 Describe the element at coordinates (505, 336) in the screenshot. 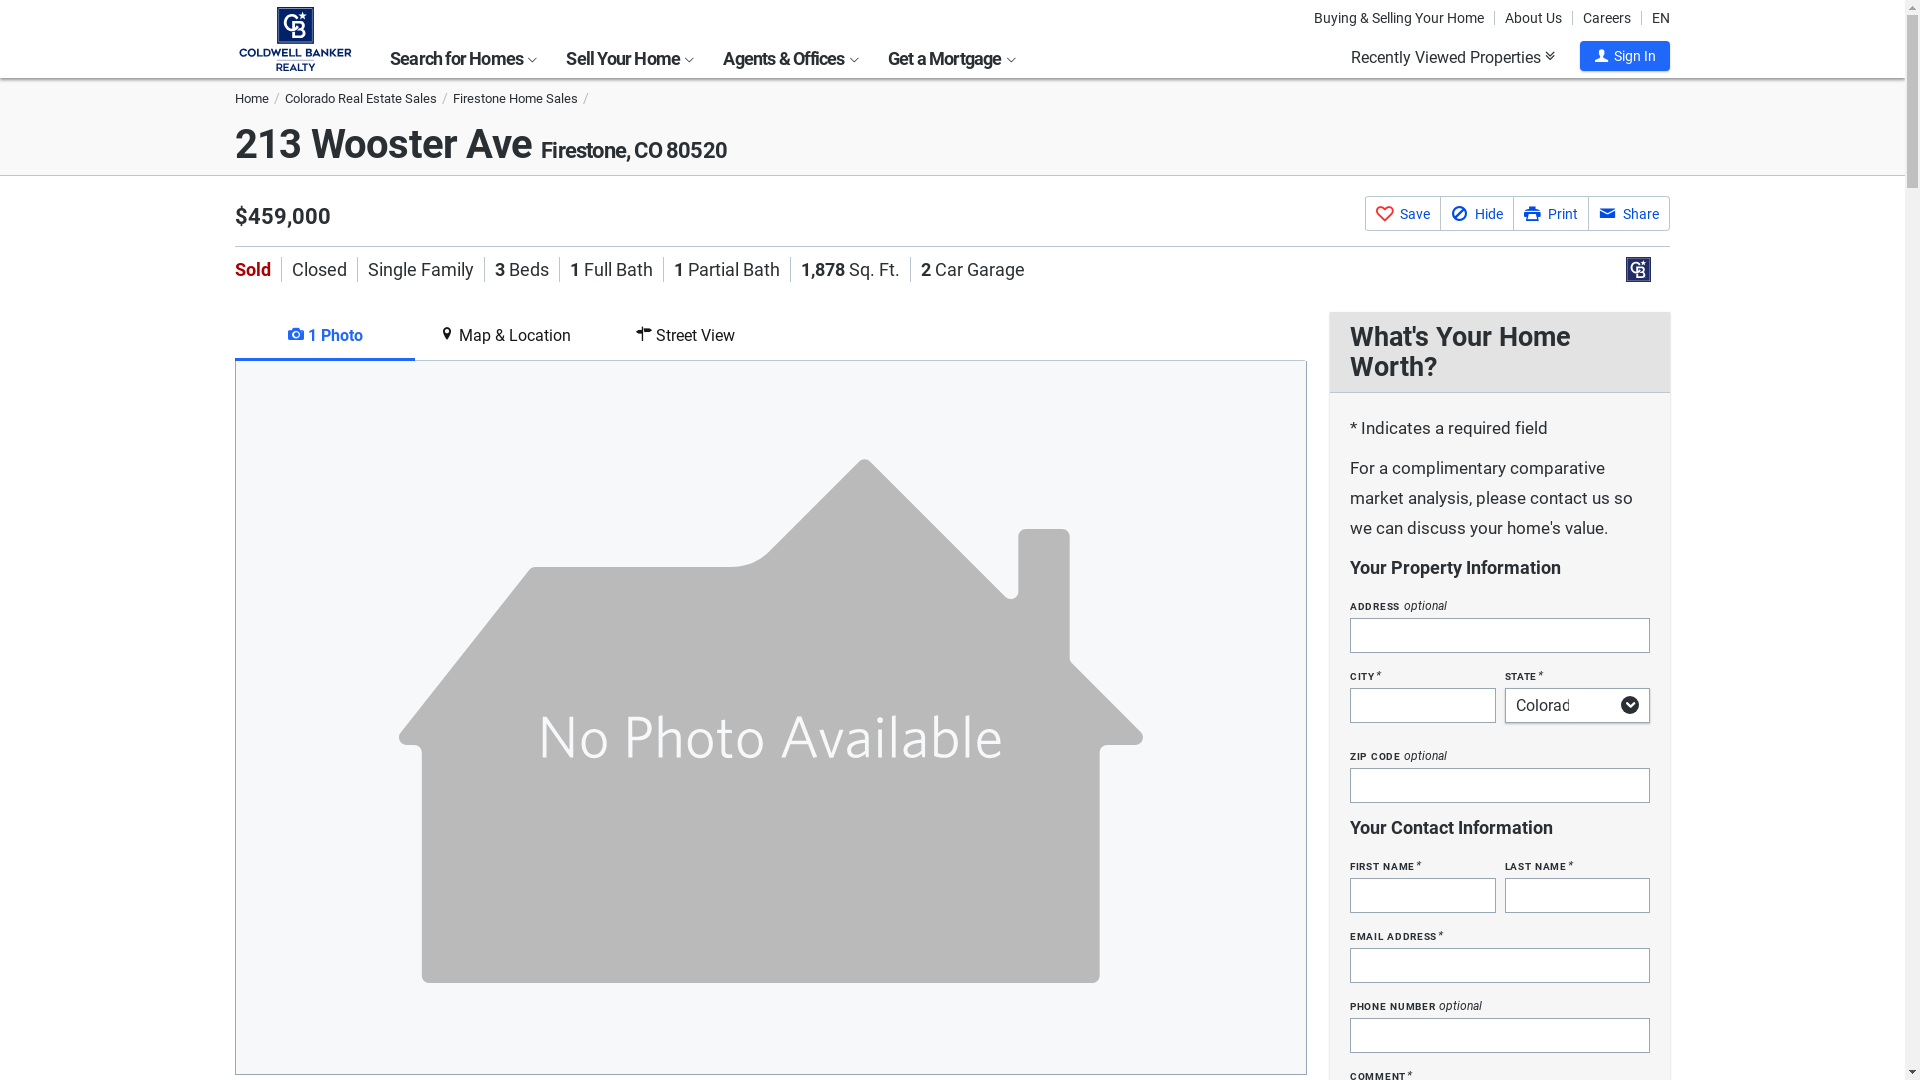

I see `Map & Location` at that location.